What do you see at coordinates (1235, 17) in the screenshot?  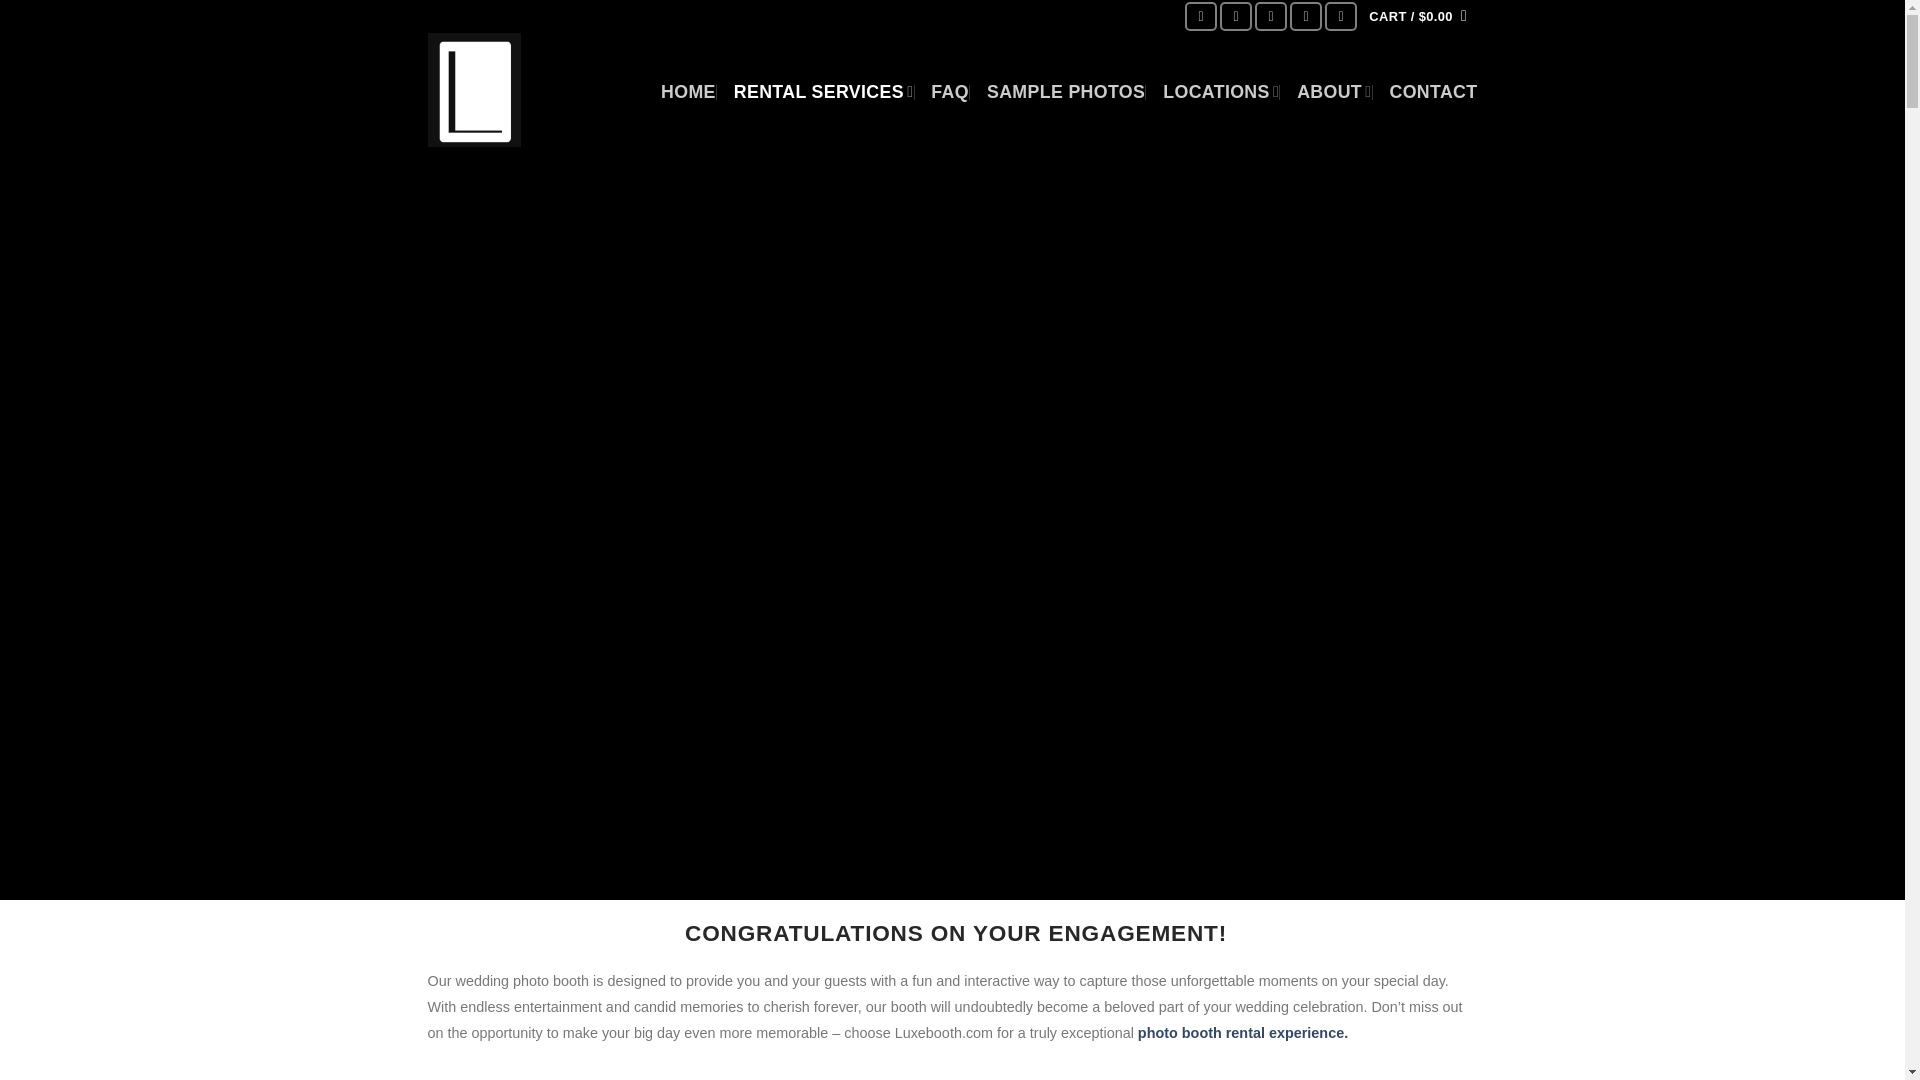 I see `Follow on Instagram` at bounding box center [1235, 17].